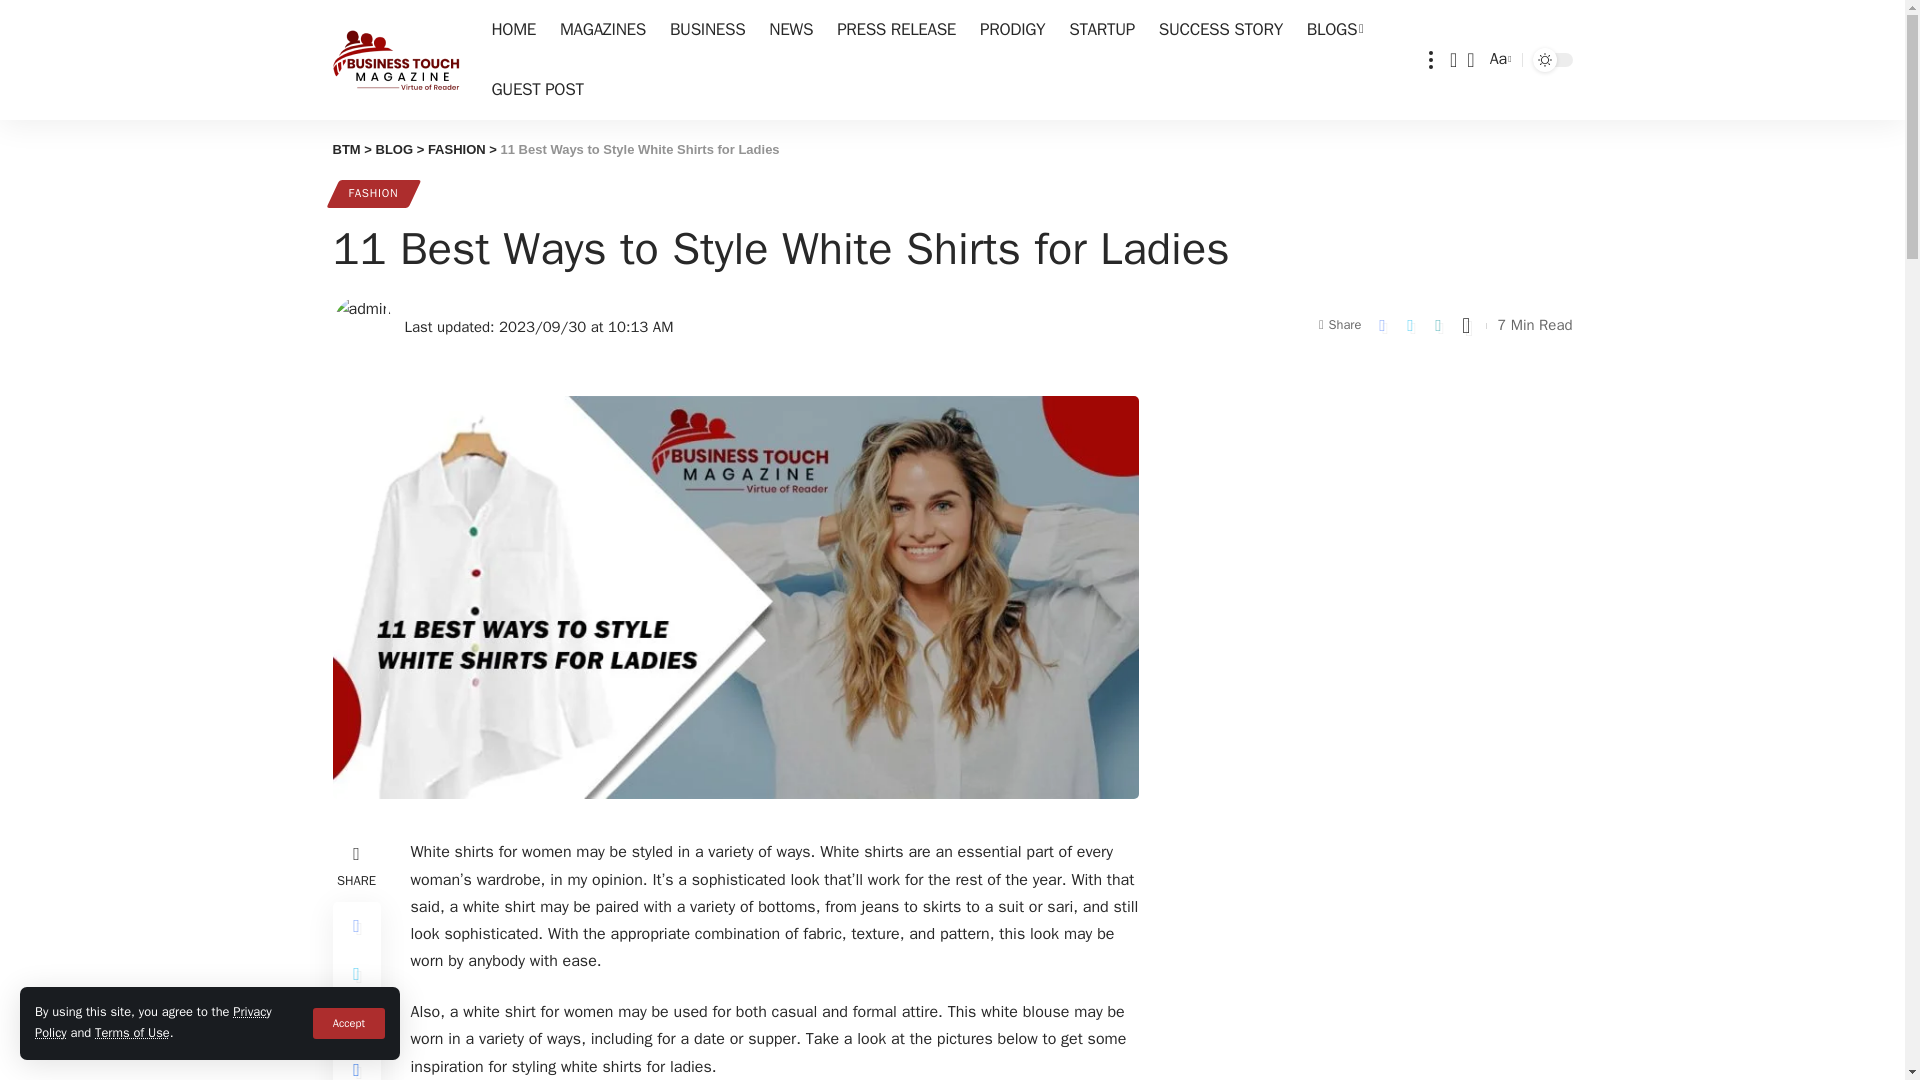 The image size is (1920, 1080). I want to click on GUEST POST, so click(538, 90).